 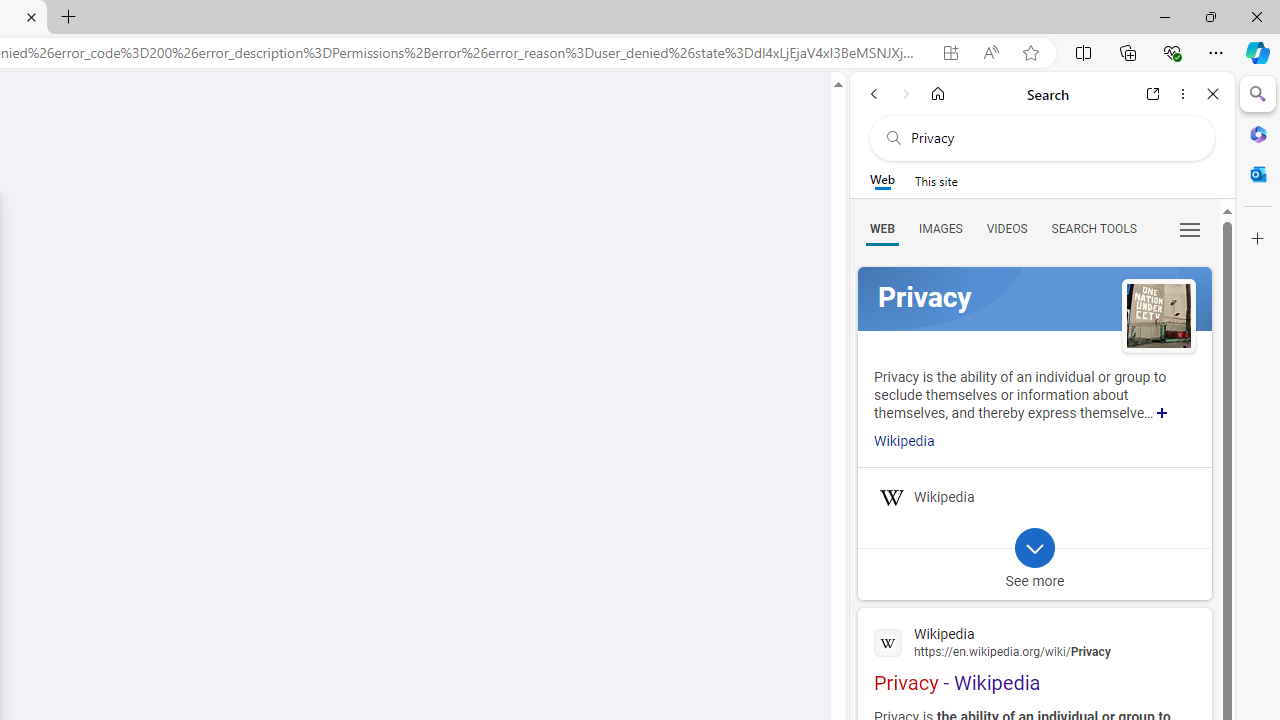 What do you see at coordinates (1190, 230) in the screenshot?
I see `Class: b_serphb` at bounding box center [1190, 230].